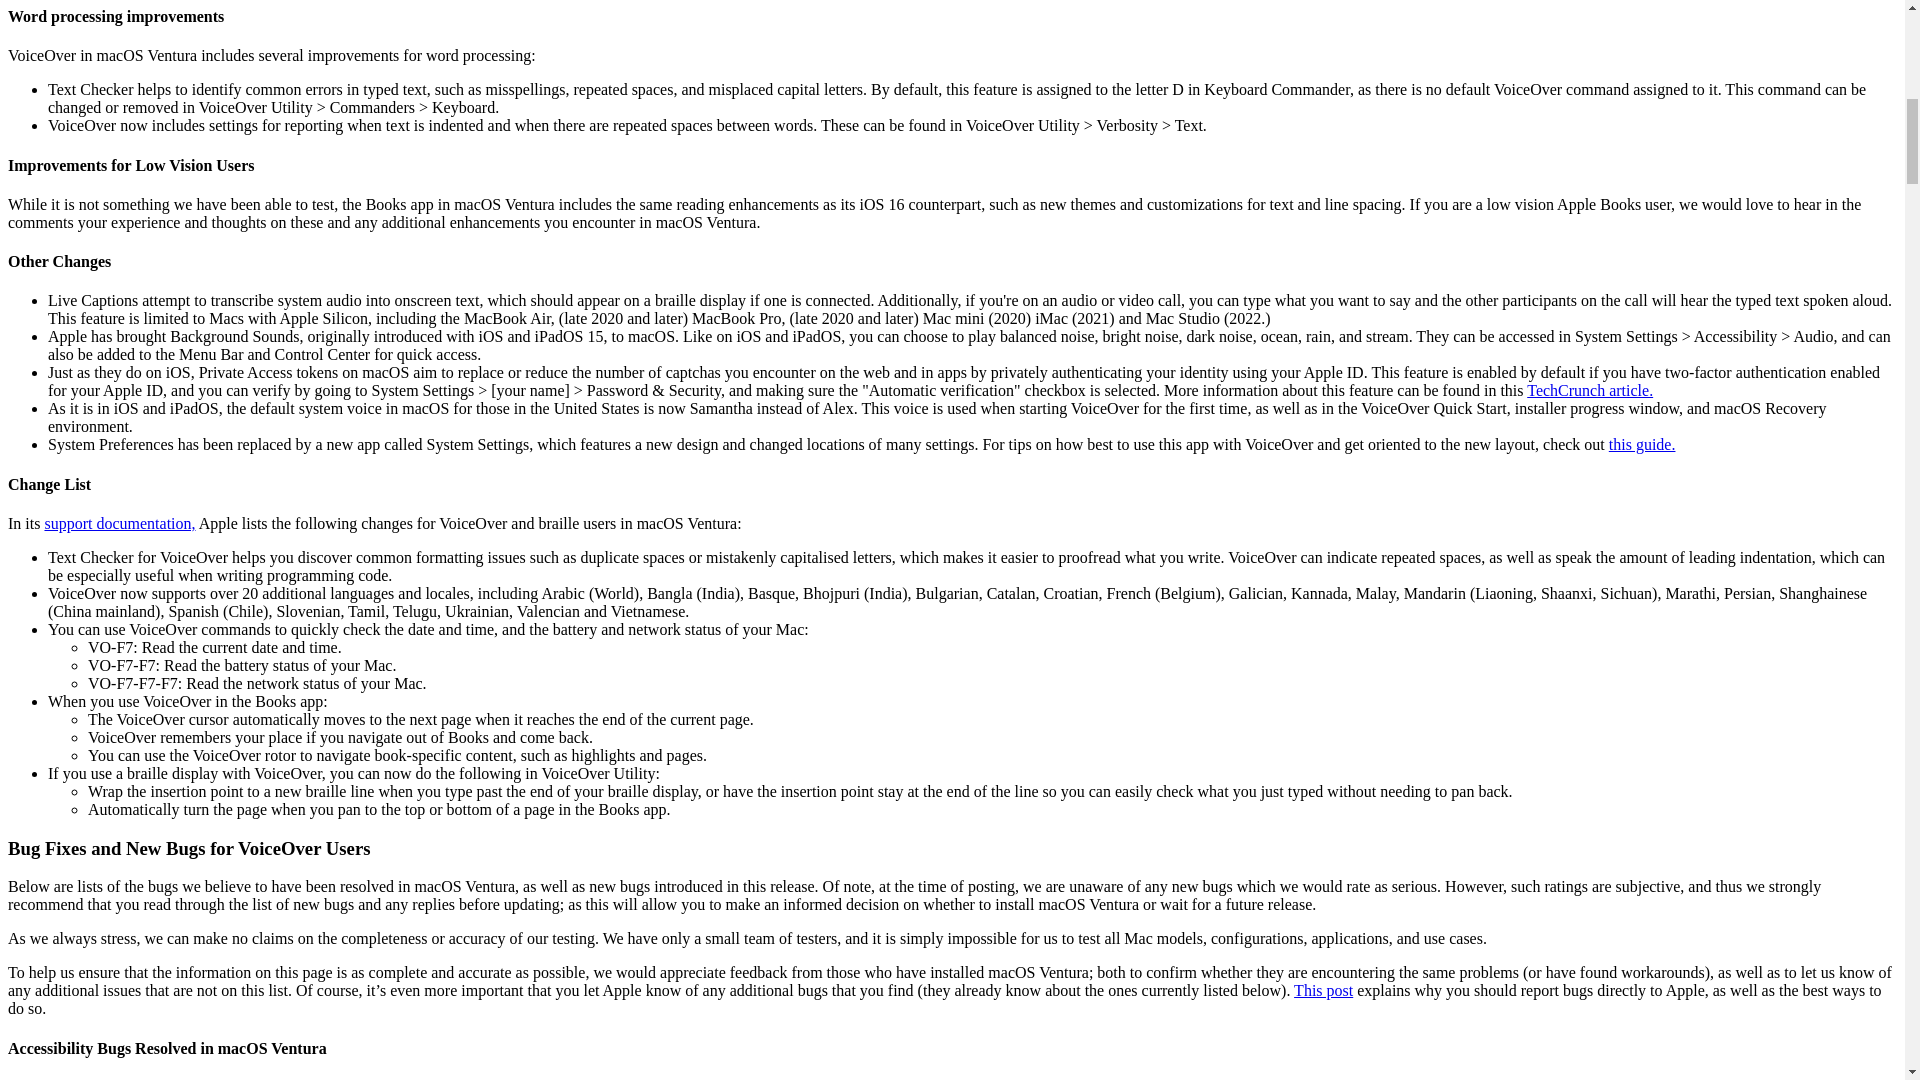 Image resolution: width=1920 pixels, height=1080 pixels. What do you see at coordinates (1642, 444) in the screenshot?
I see `this guide.` at bounding box center [1642, 444].